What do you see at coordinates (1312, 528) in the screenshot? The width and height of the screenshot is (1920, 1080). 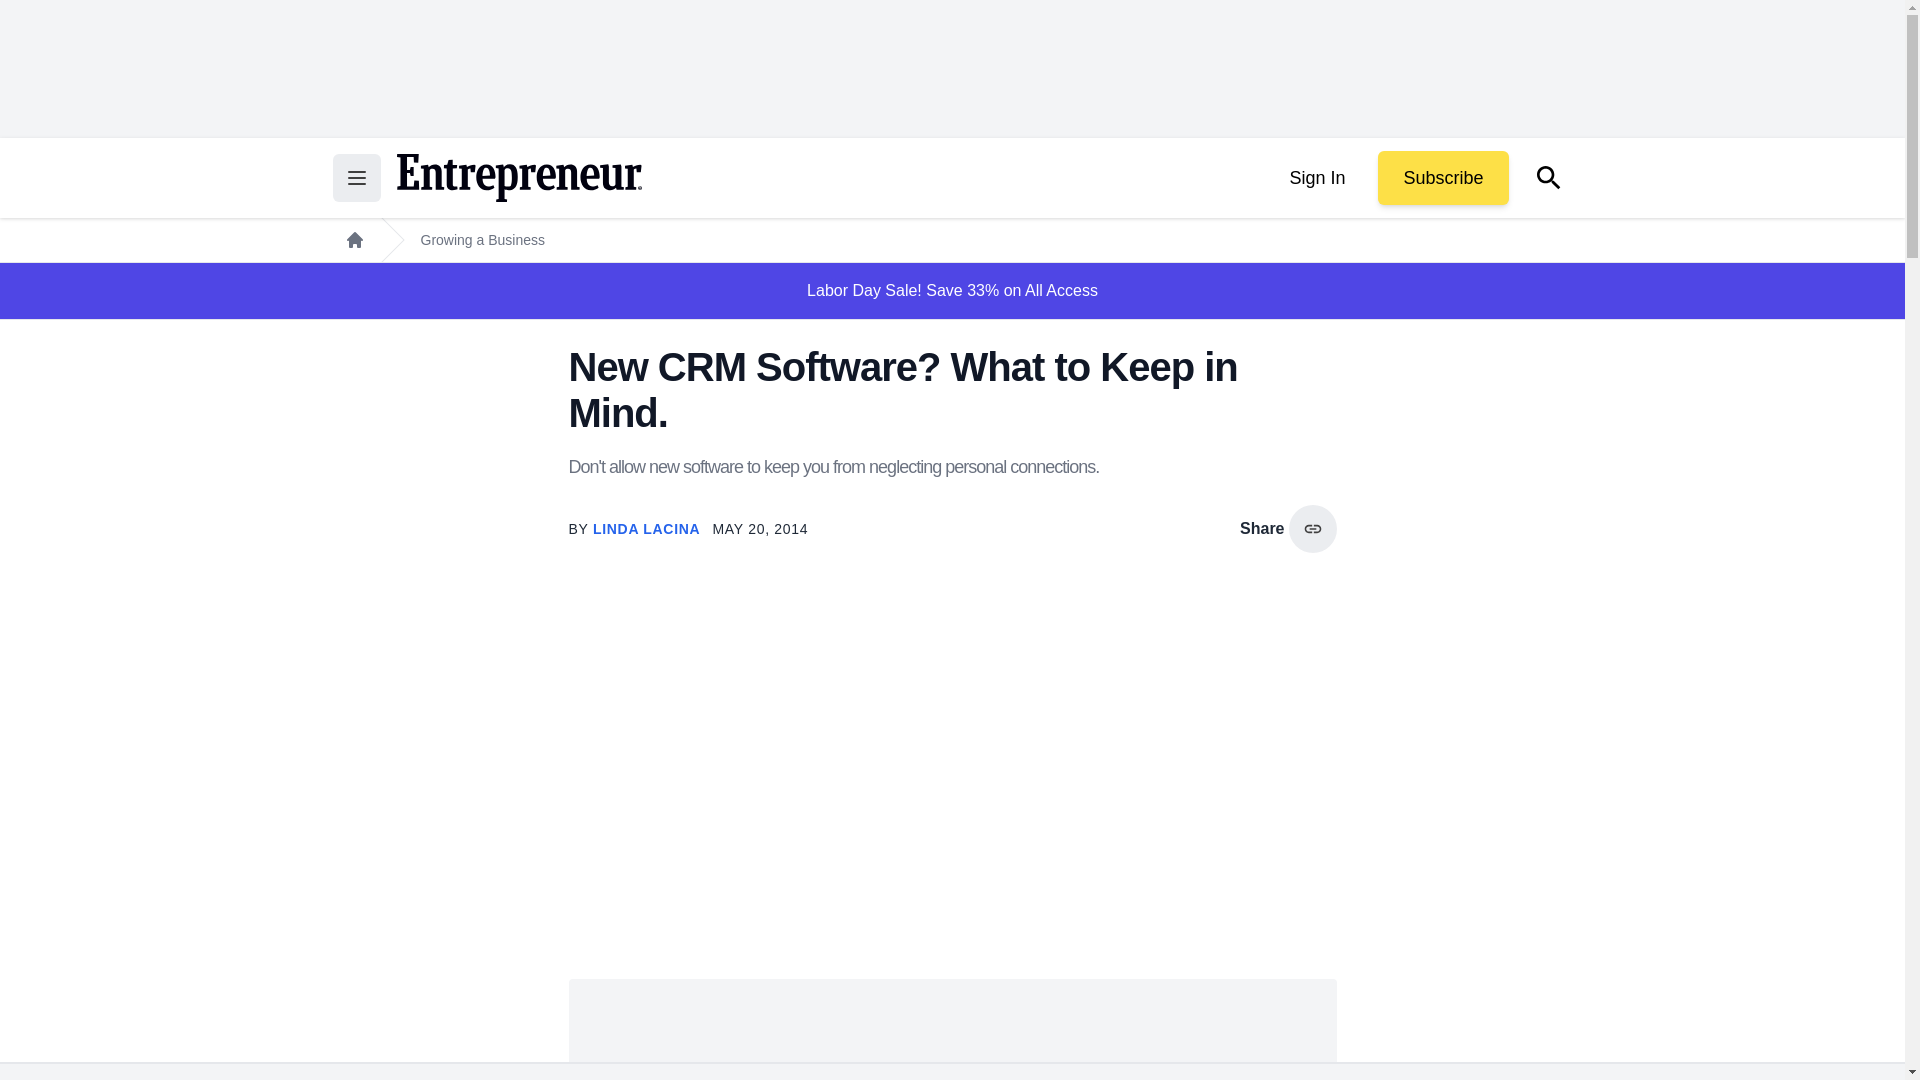 I see `copy` at bounding box center [1312, 528].